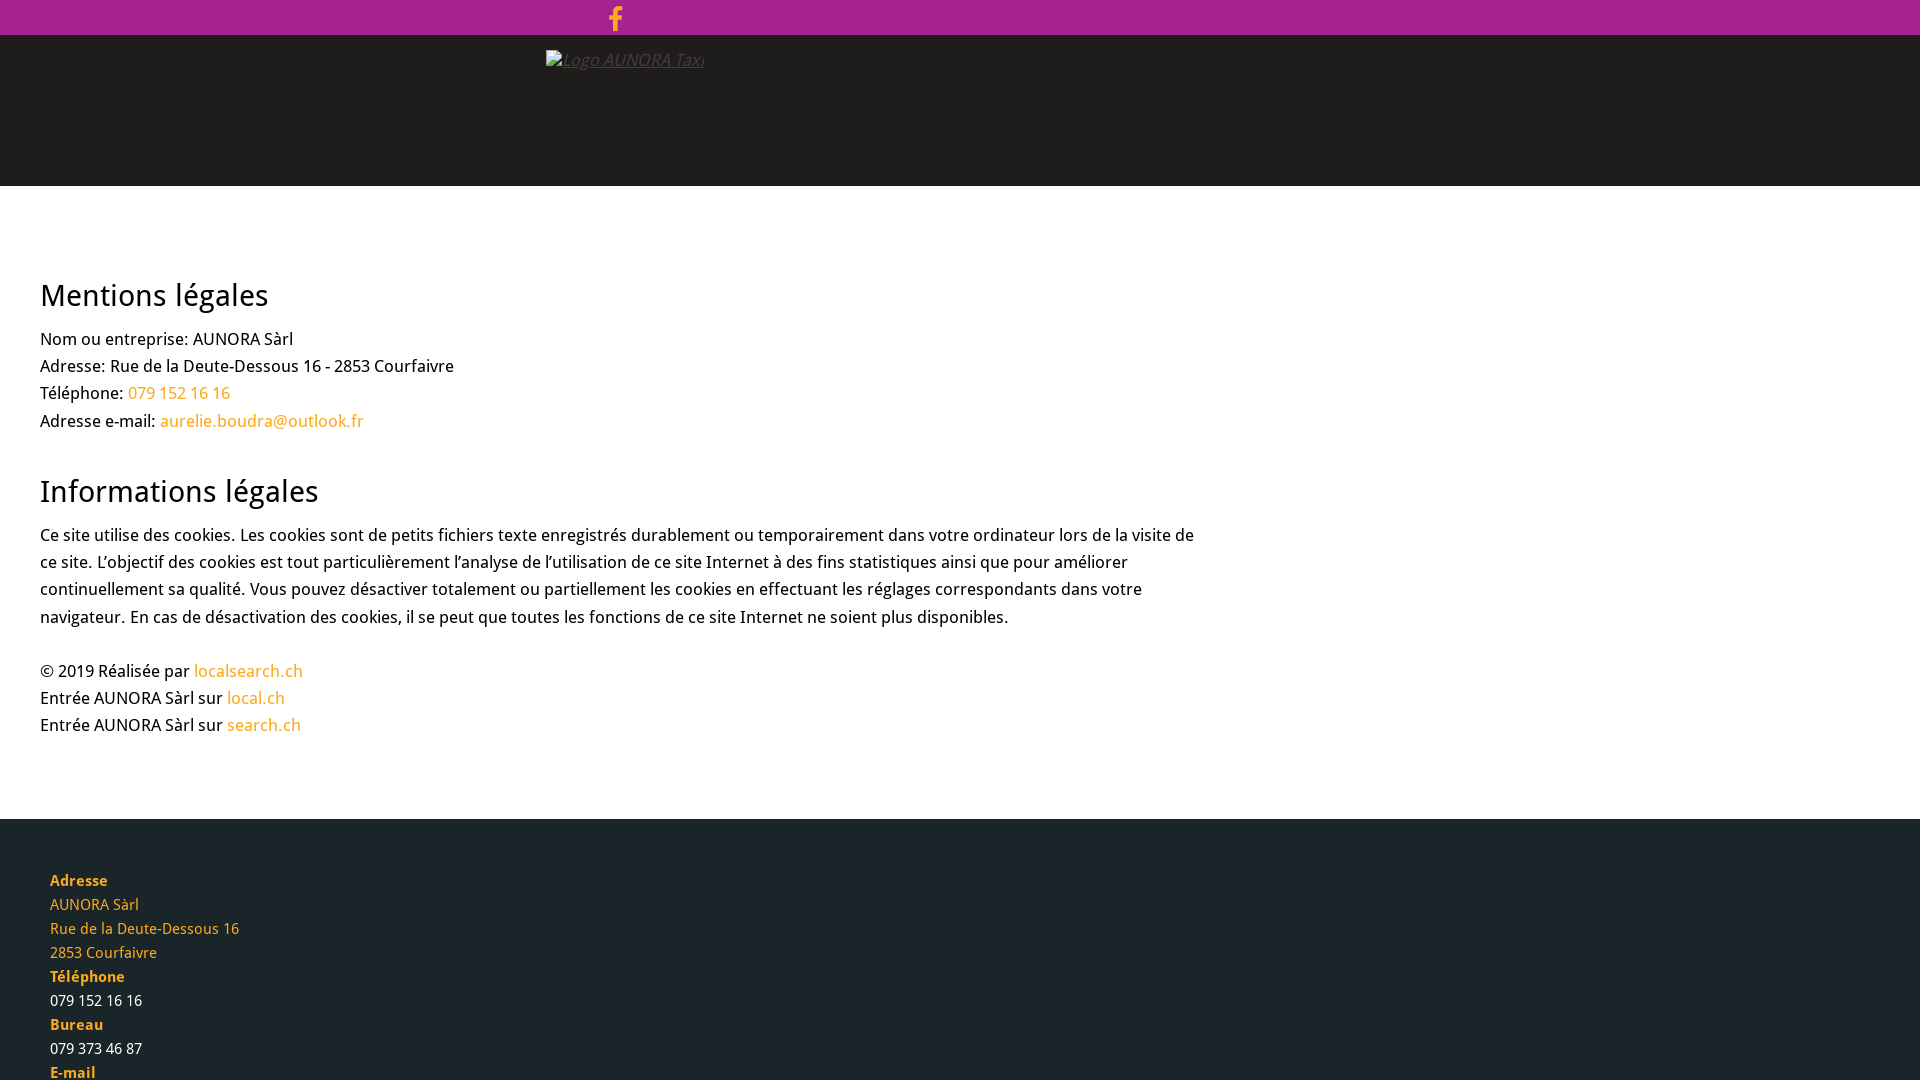  I want to click on local.ch, so click(256, 698).